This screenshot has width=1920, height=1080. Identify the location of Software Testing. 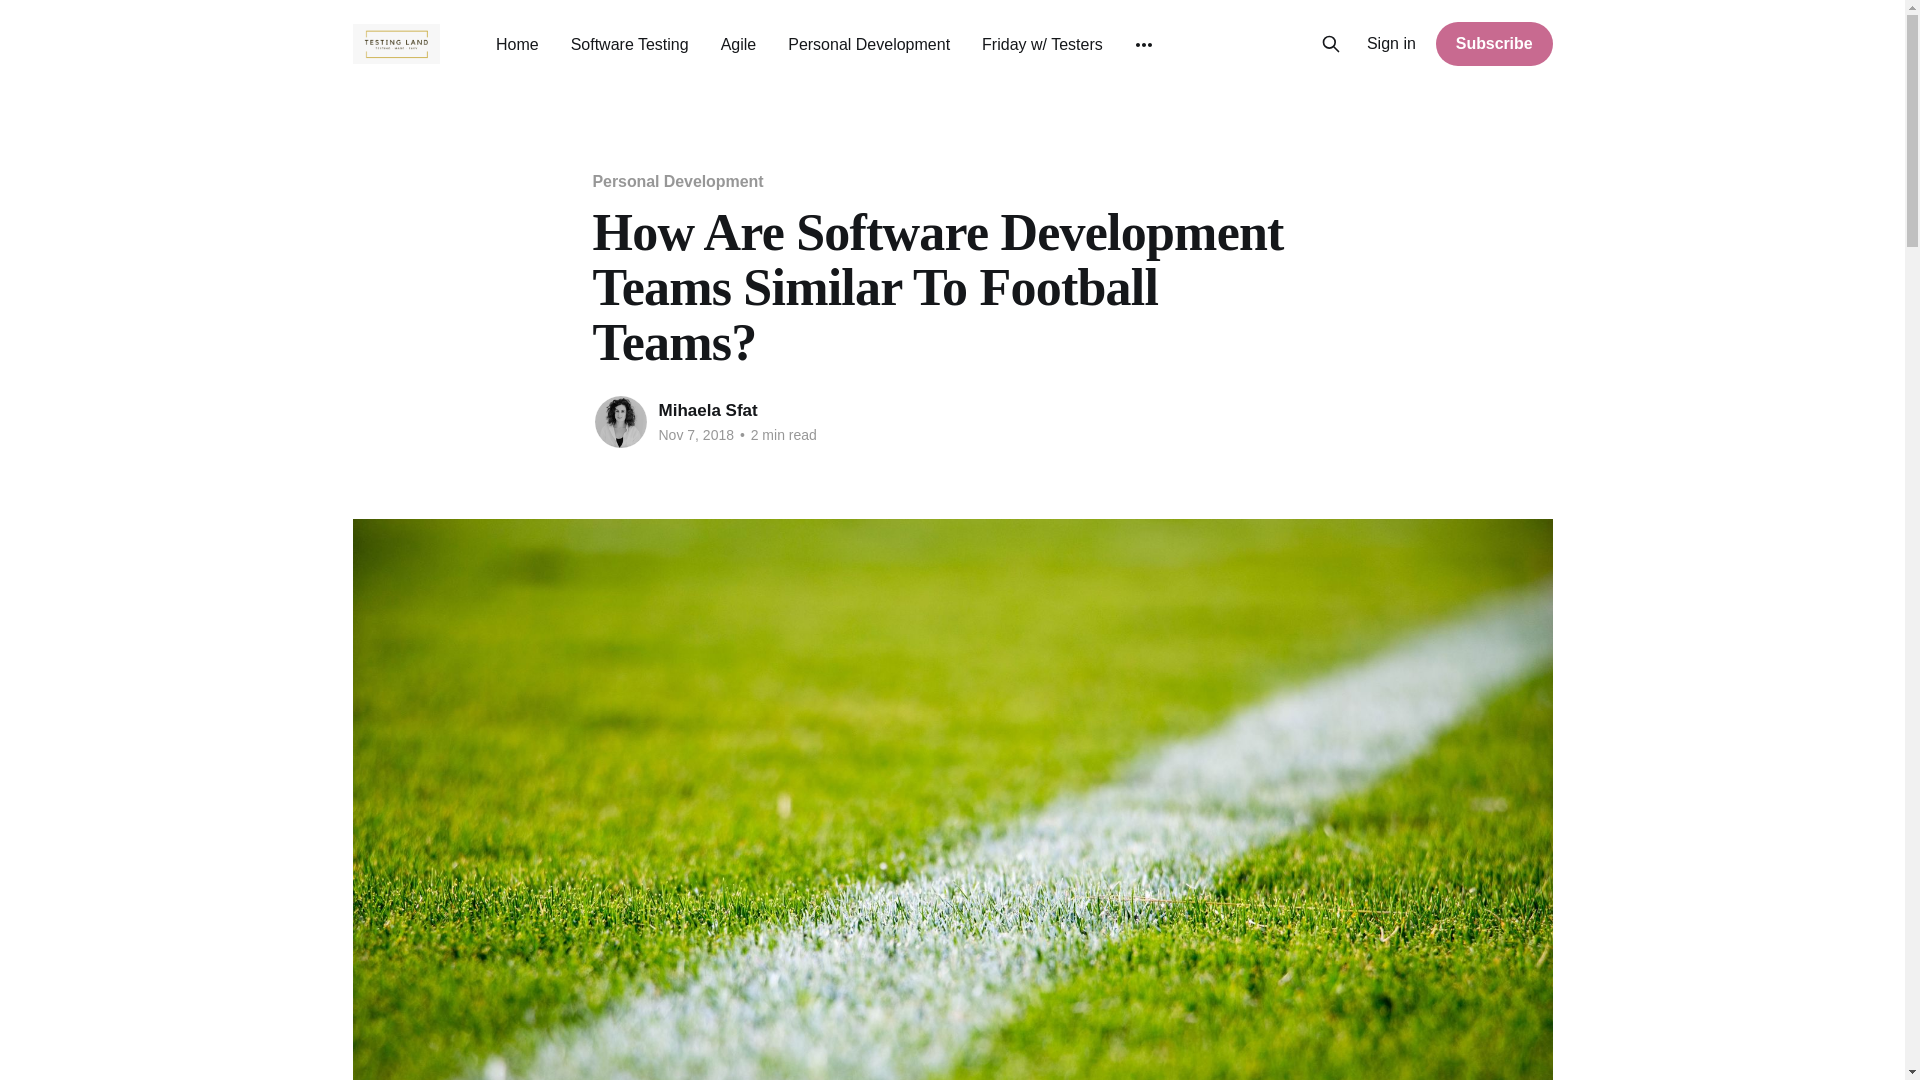
(630, 44).